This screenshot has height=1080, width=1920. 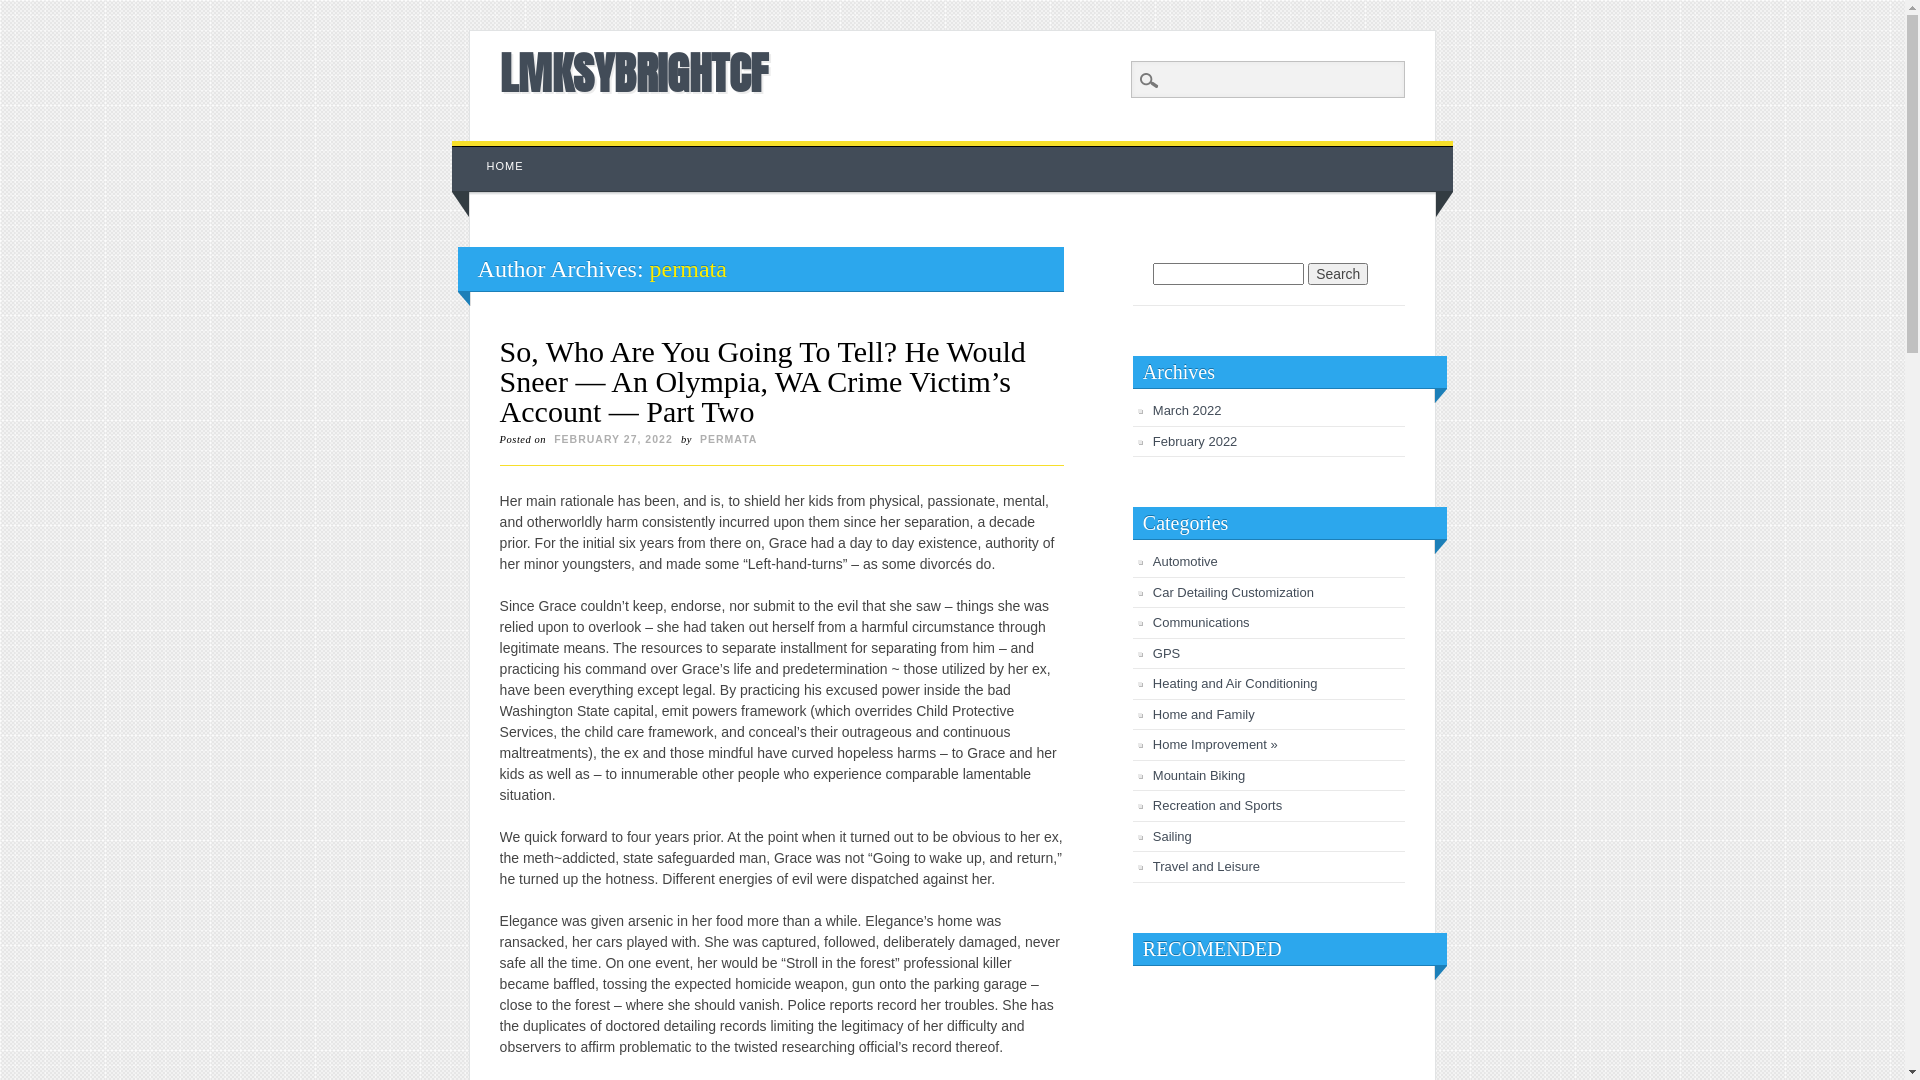 I want to click on February 2022, so click(x=1196, y=442).